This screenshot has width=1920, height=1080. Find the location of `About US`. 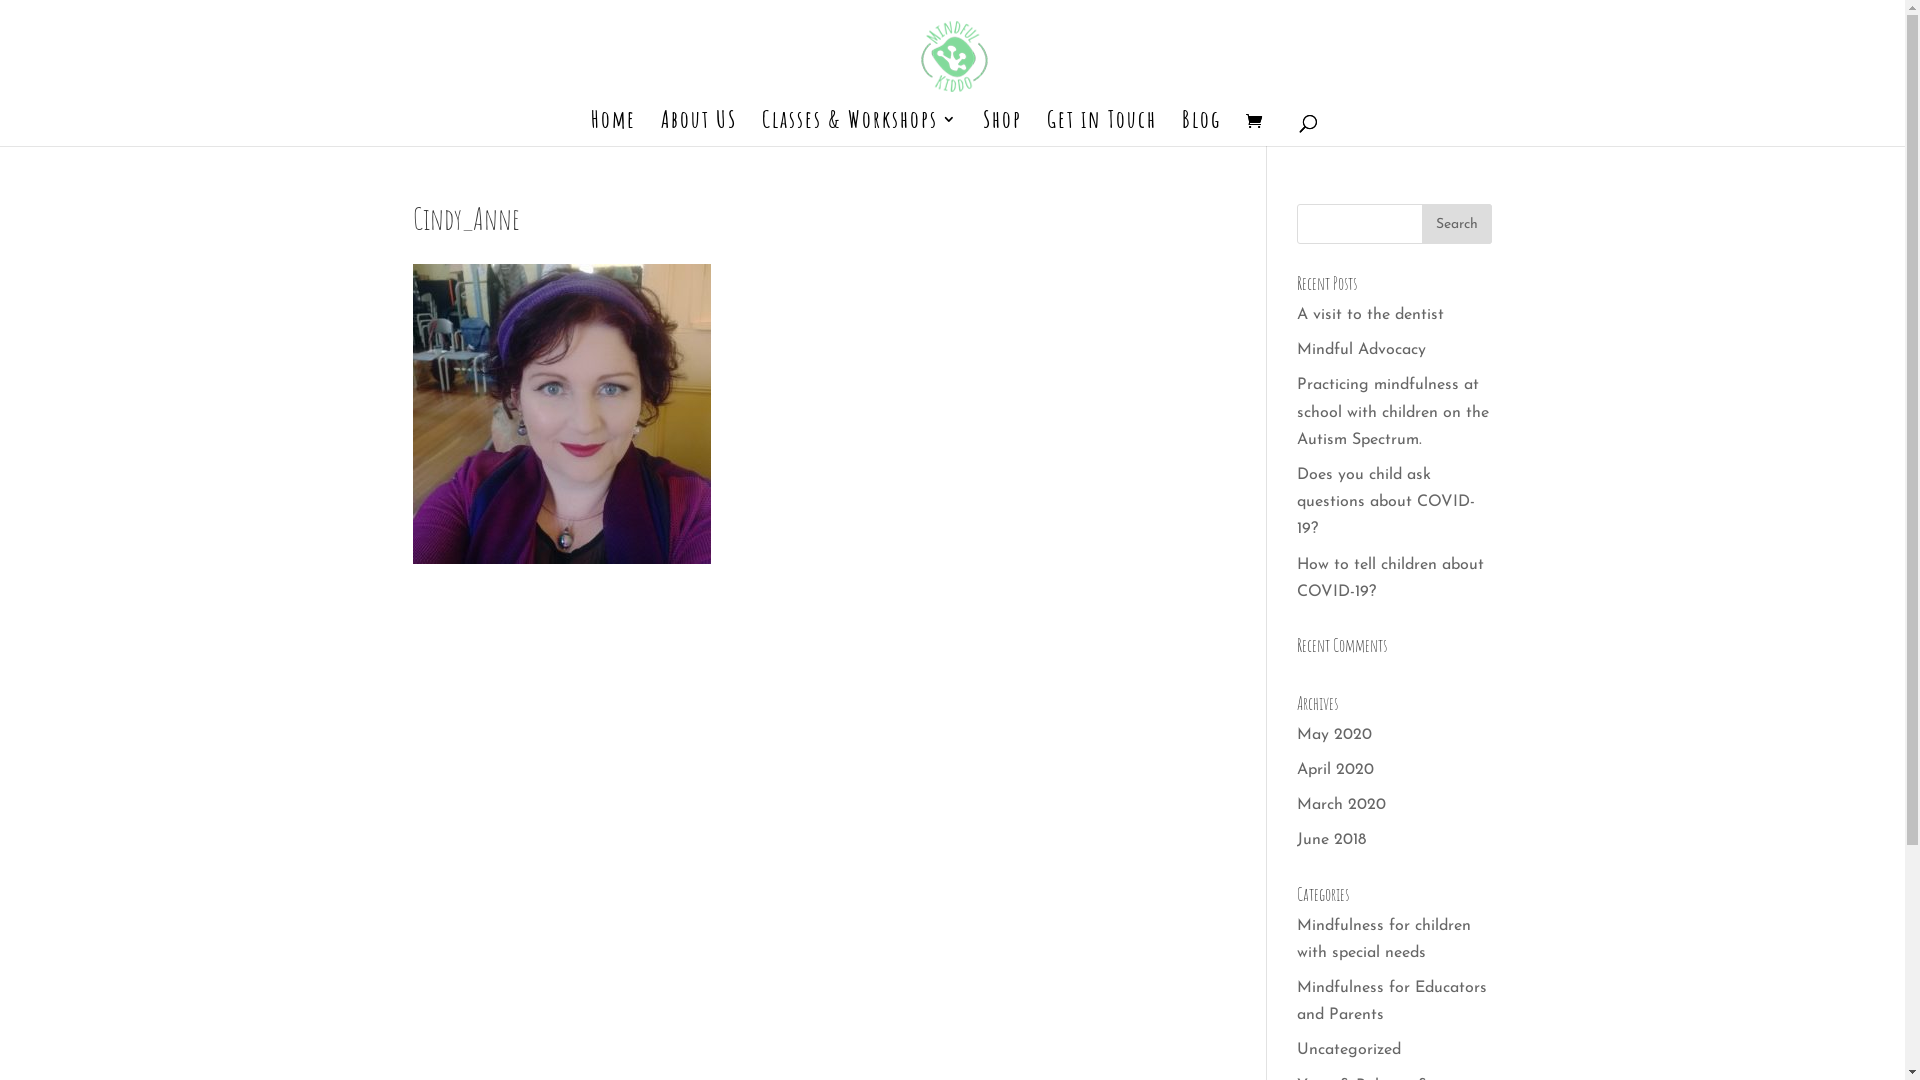

About US is located at coordinates (698, 129).